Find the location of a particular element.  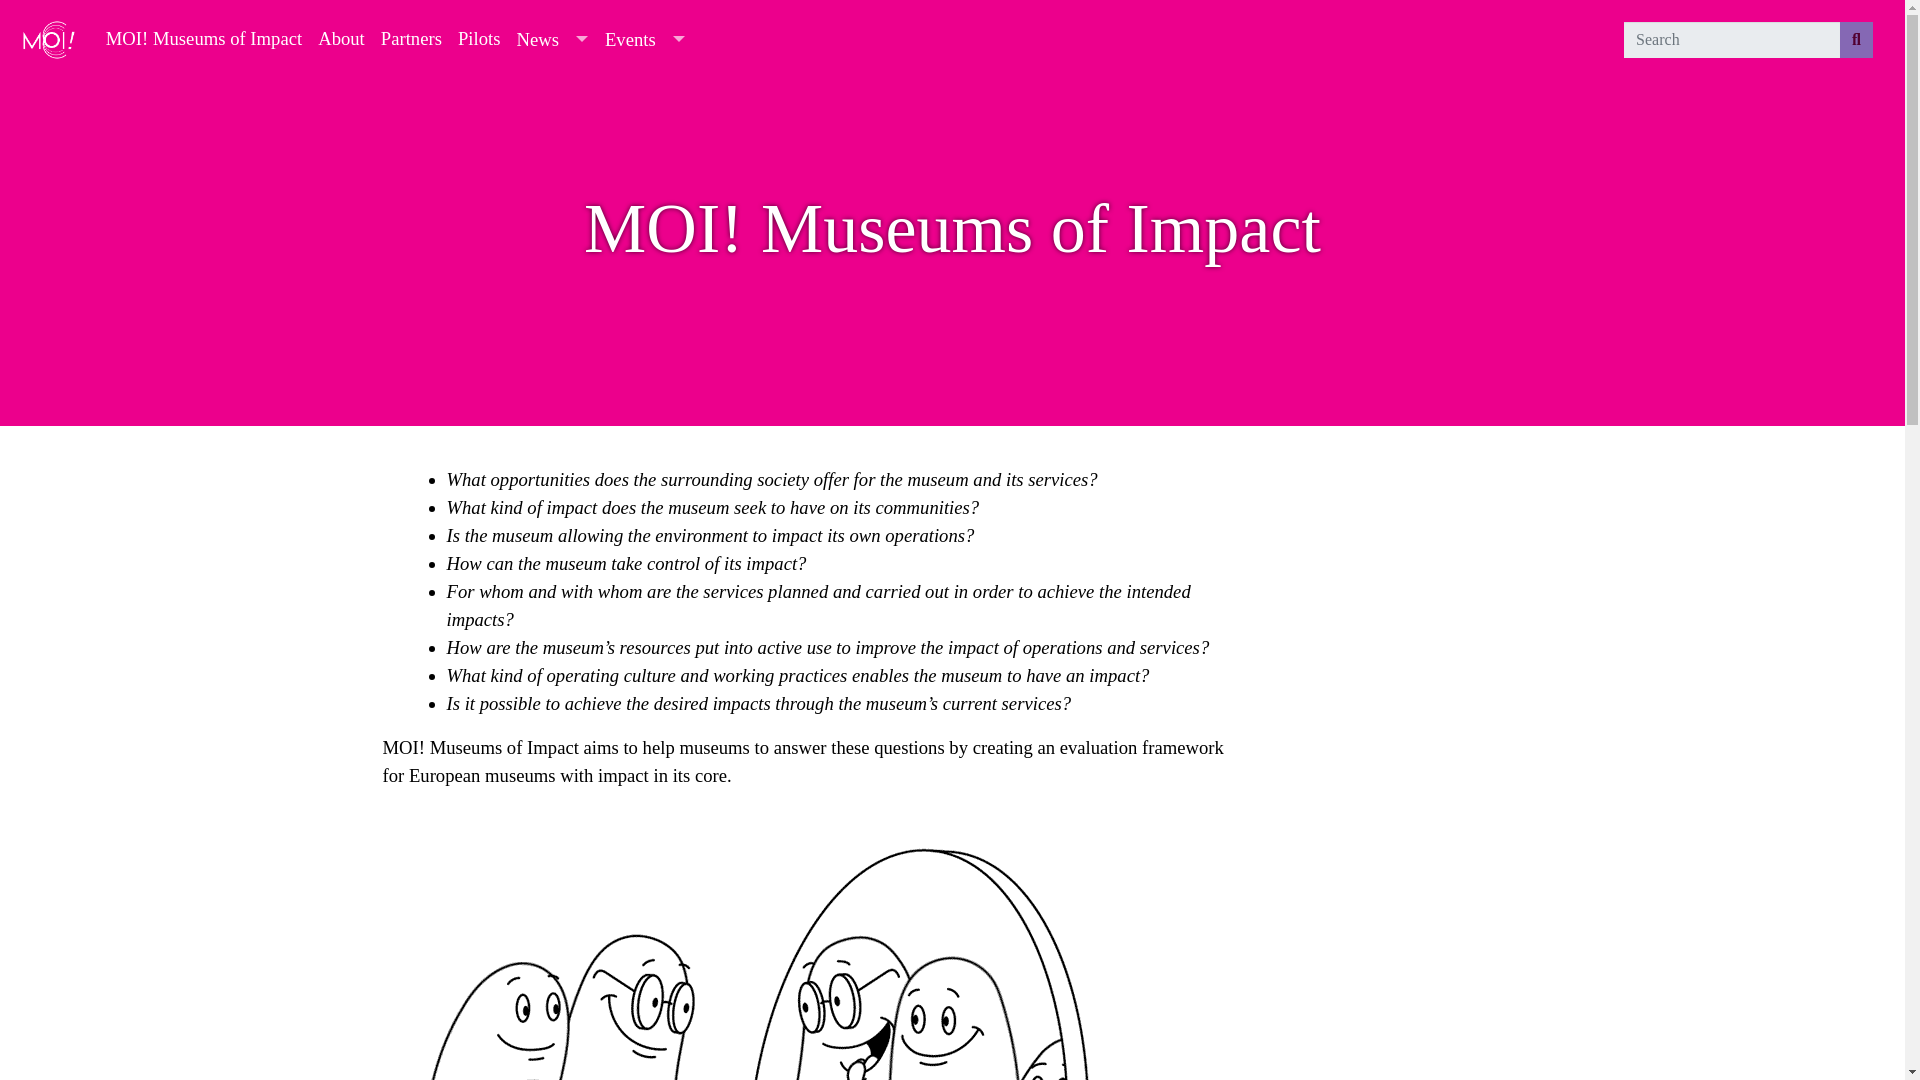

MOI! Museums of Impact is located at coordinates (203, 38).